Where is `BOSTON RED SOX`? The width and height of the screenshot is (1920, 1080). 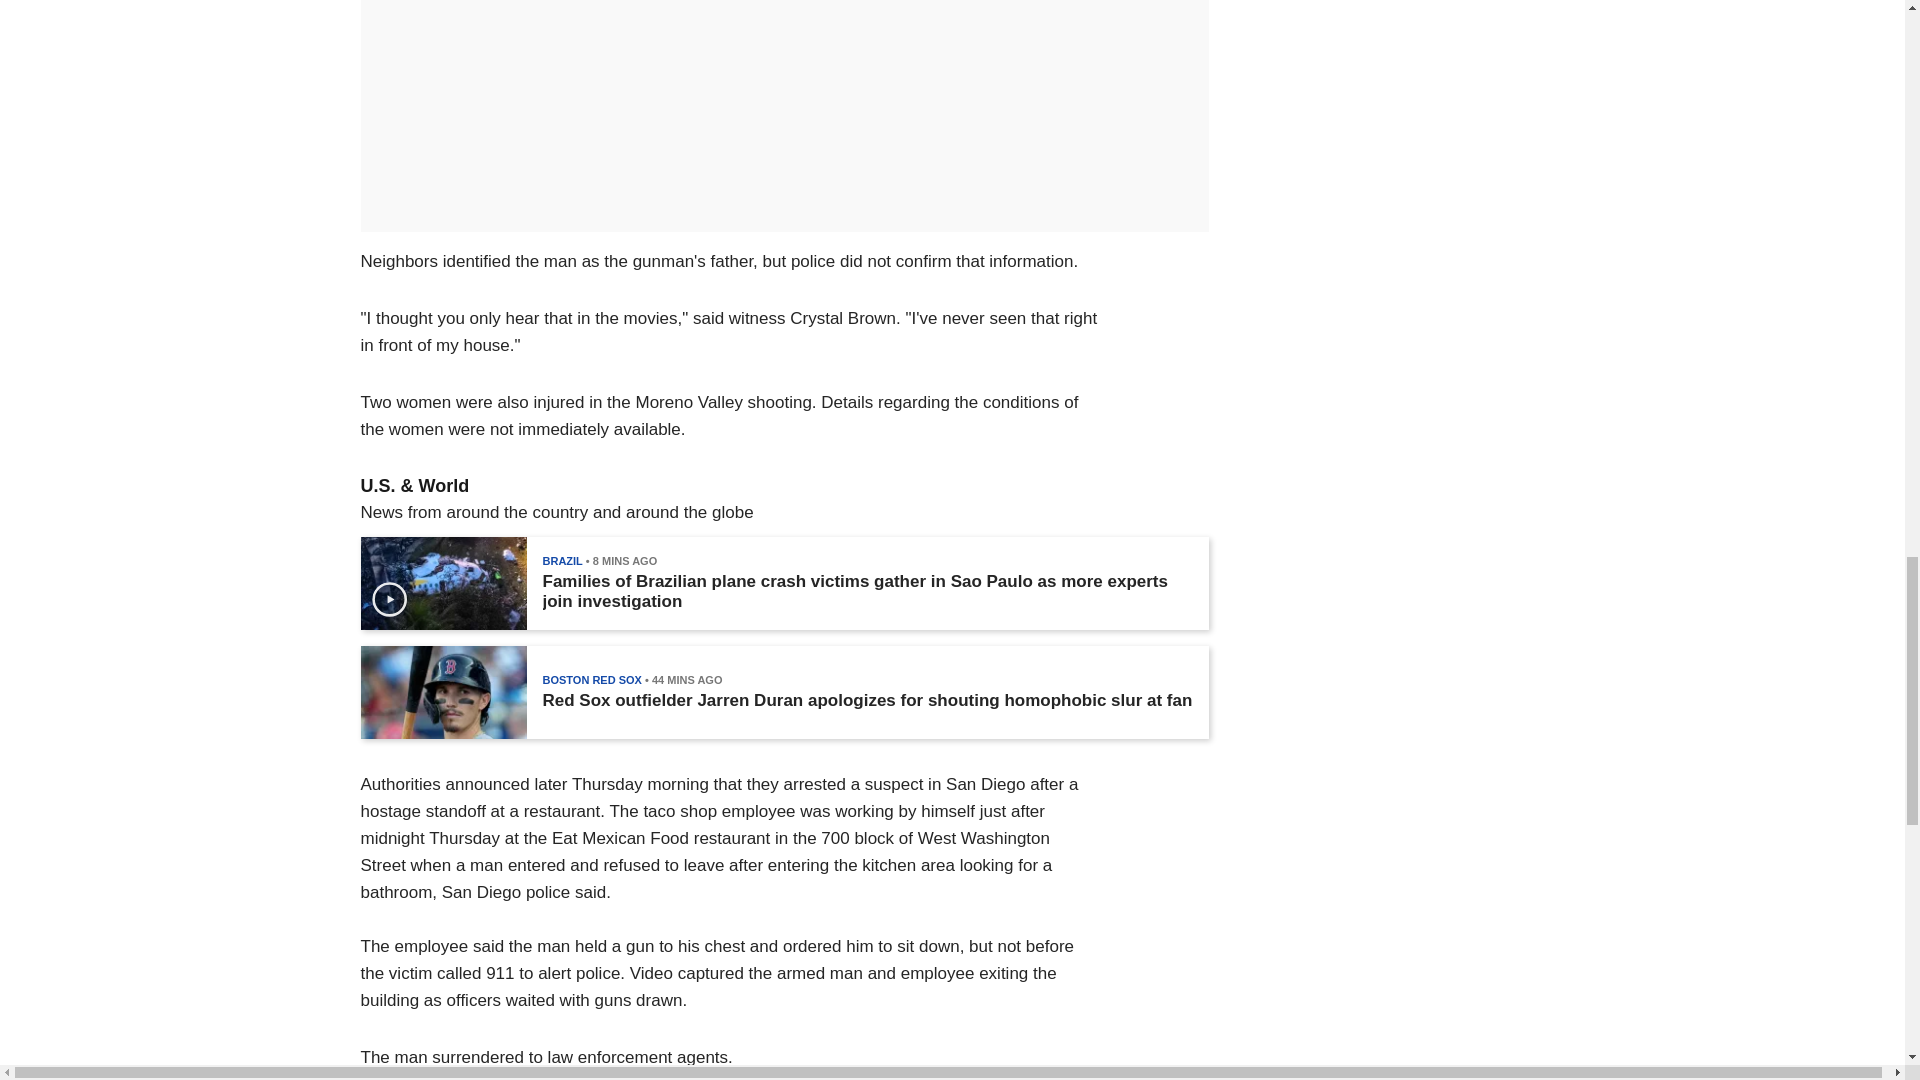
BOSTON RED SOX is located at coordinates (591, 679).